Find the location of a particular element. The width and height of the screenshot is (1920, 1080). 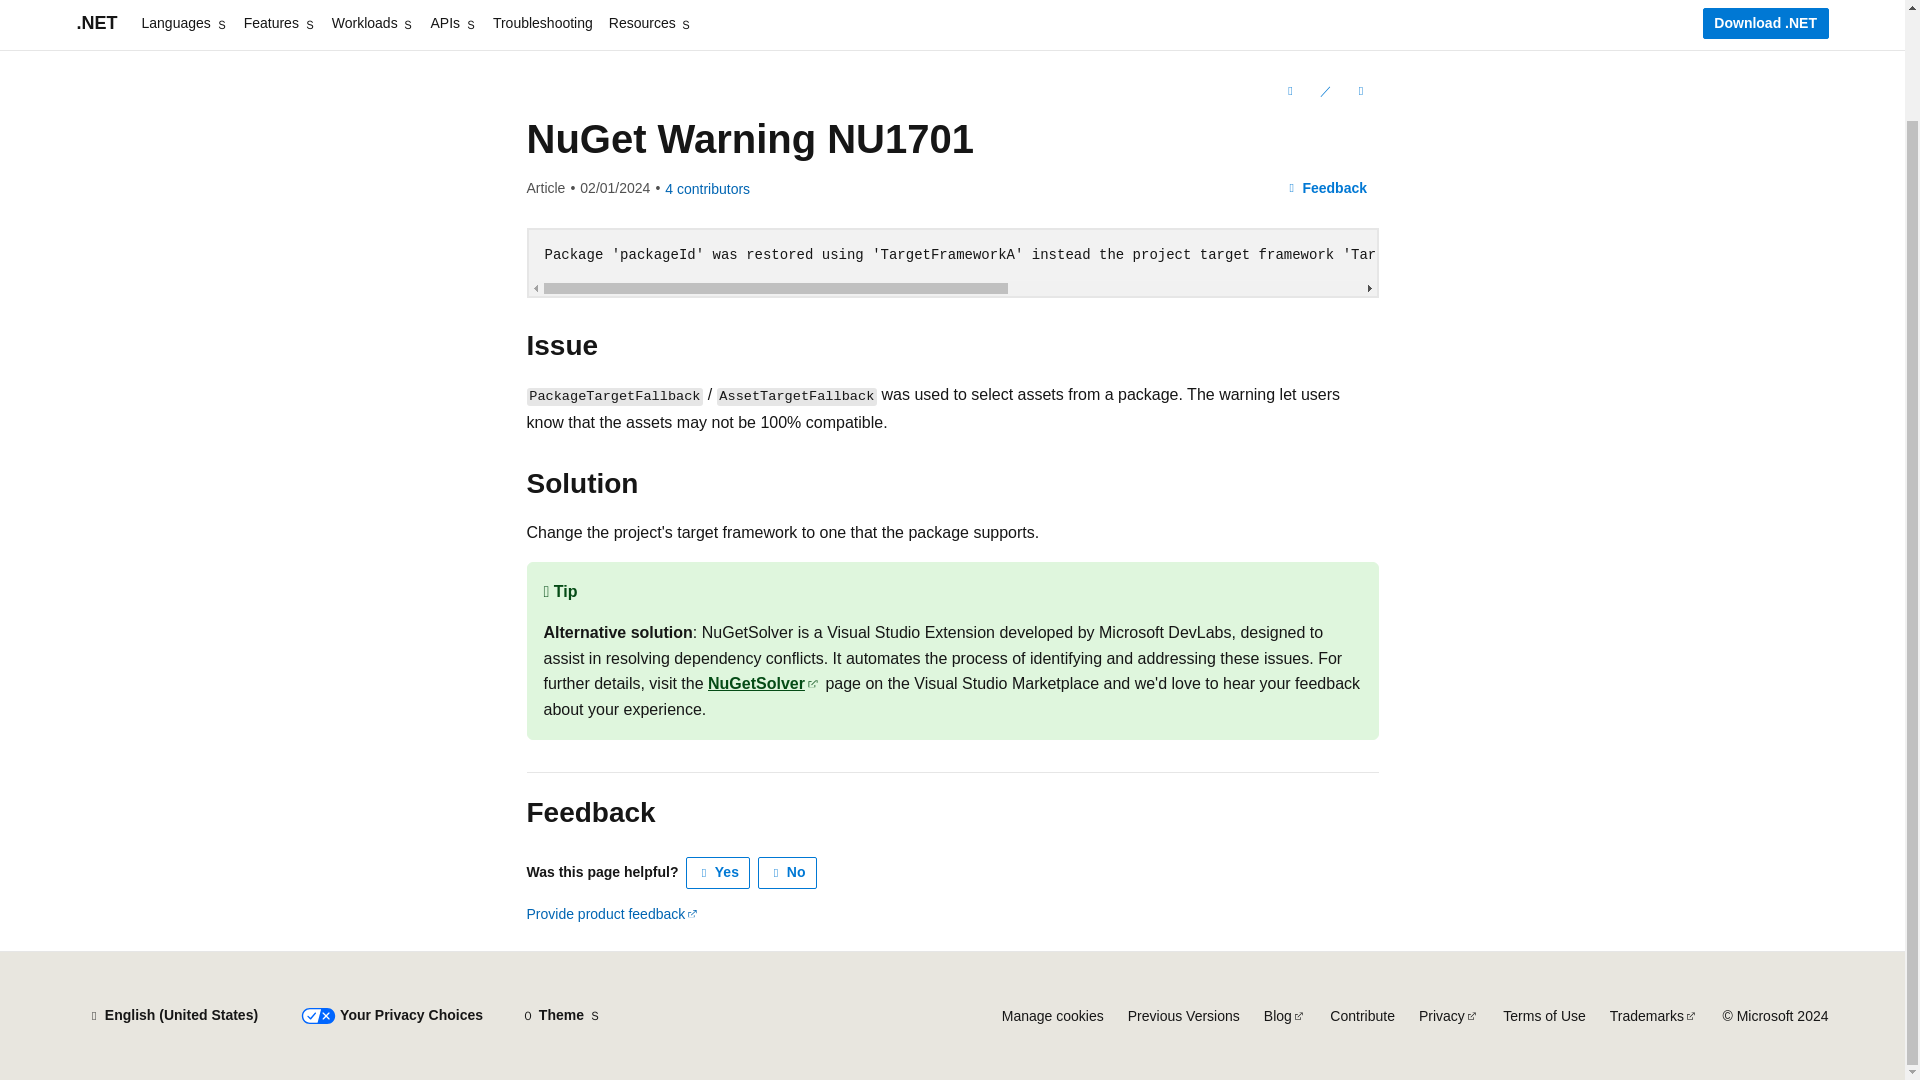

More actions is located at coordinates (1360, 90).